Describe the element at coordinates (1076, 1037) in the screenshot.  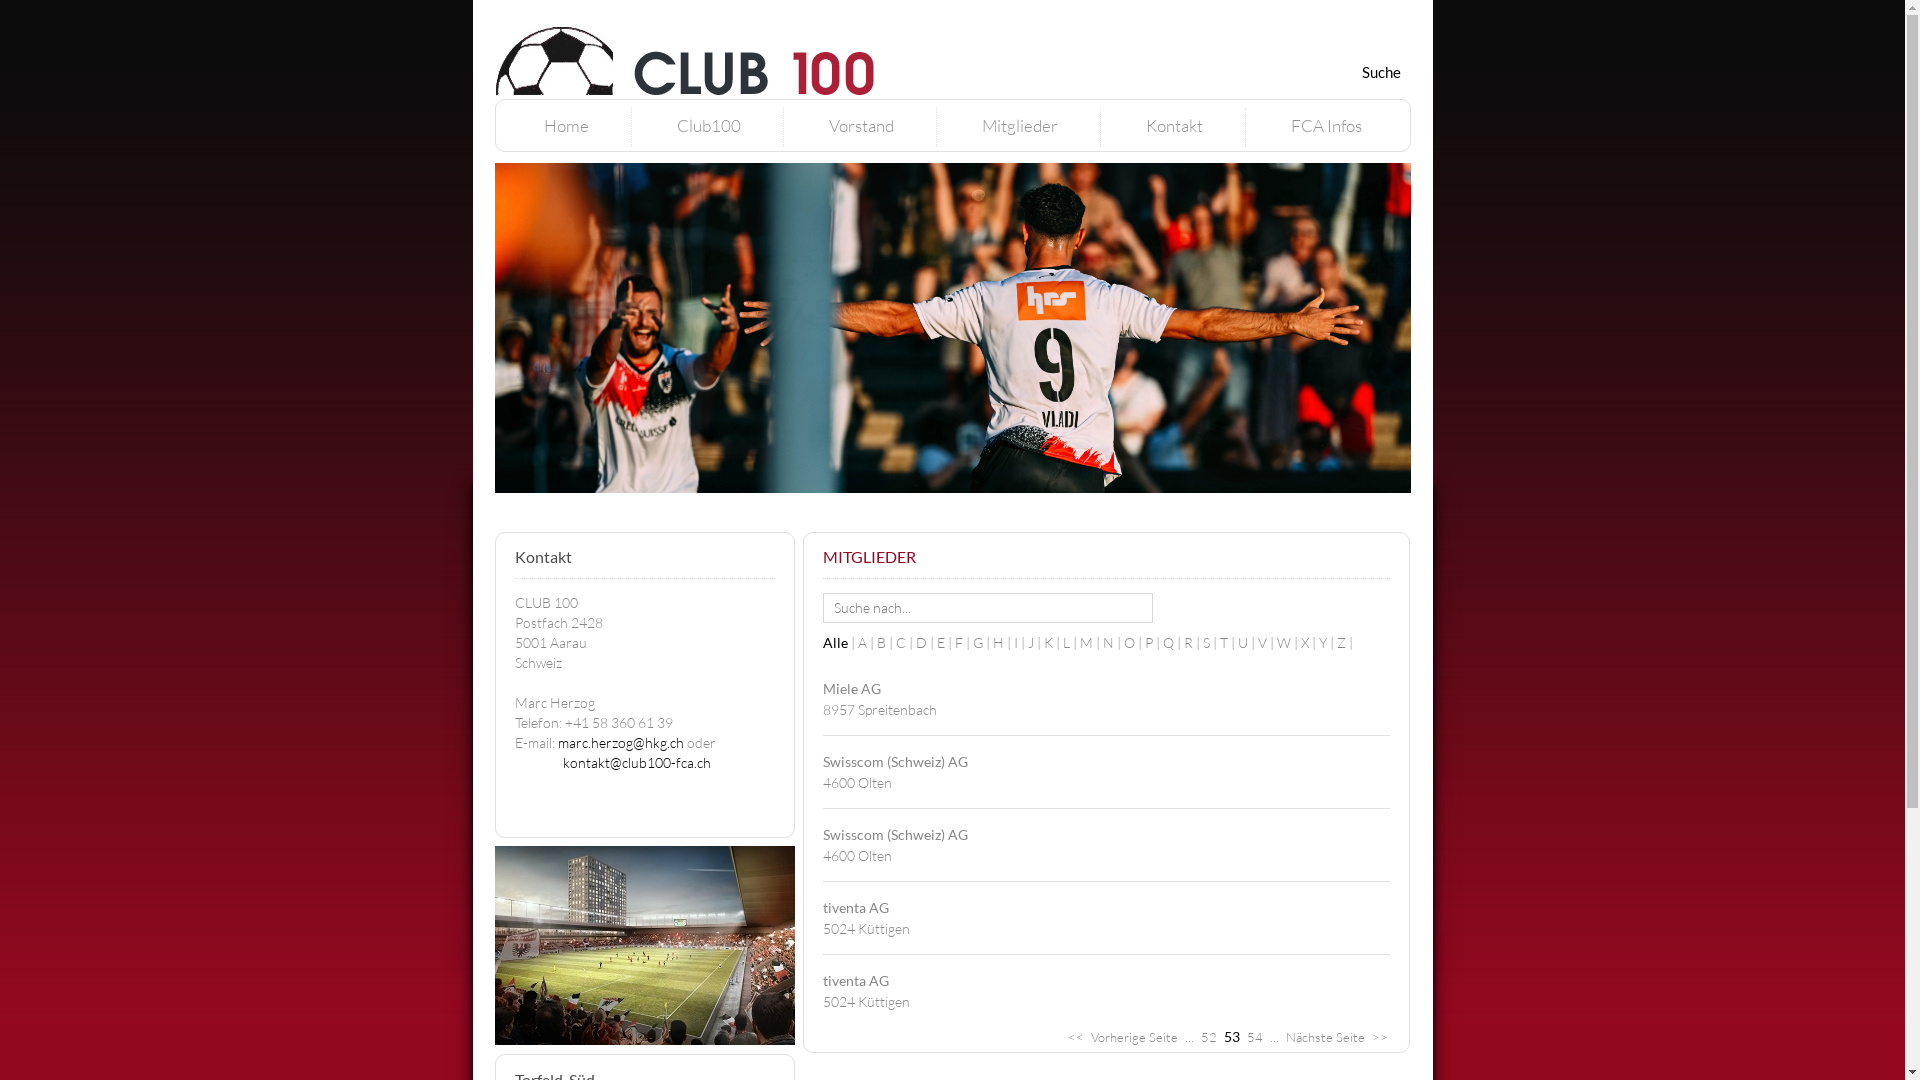
I see `<<` at that location.